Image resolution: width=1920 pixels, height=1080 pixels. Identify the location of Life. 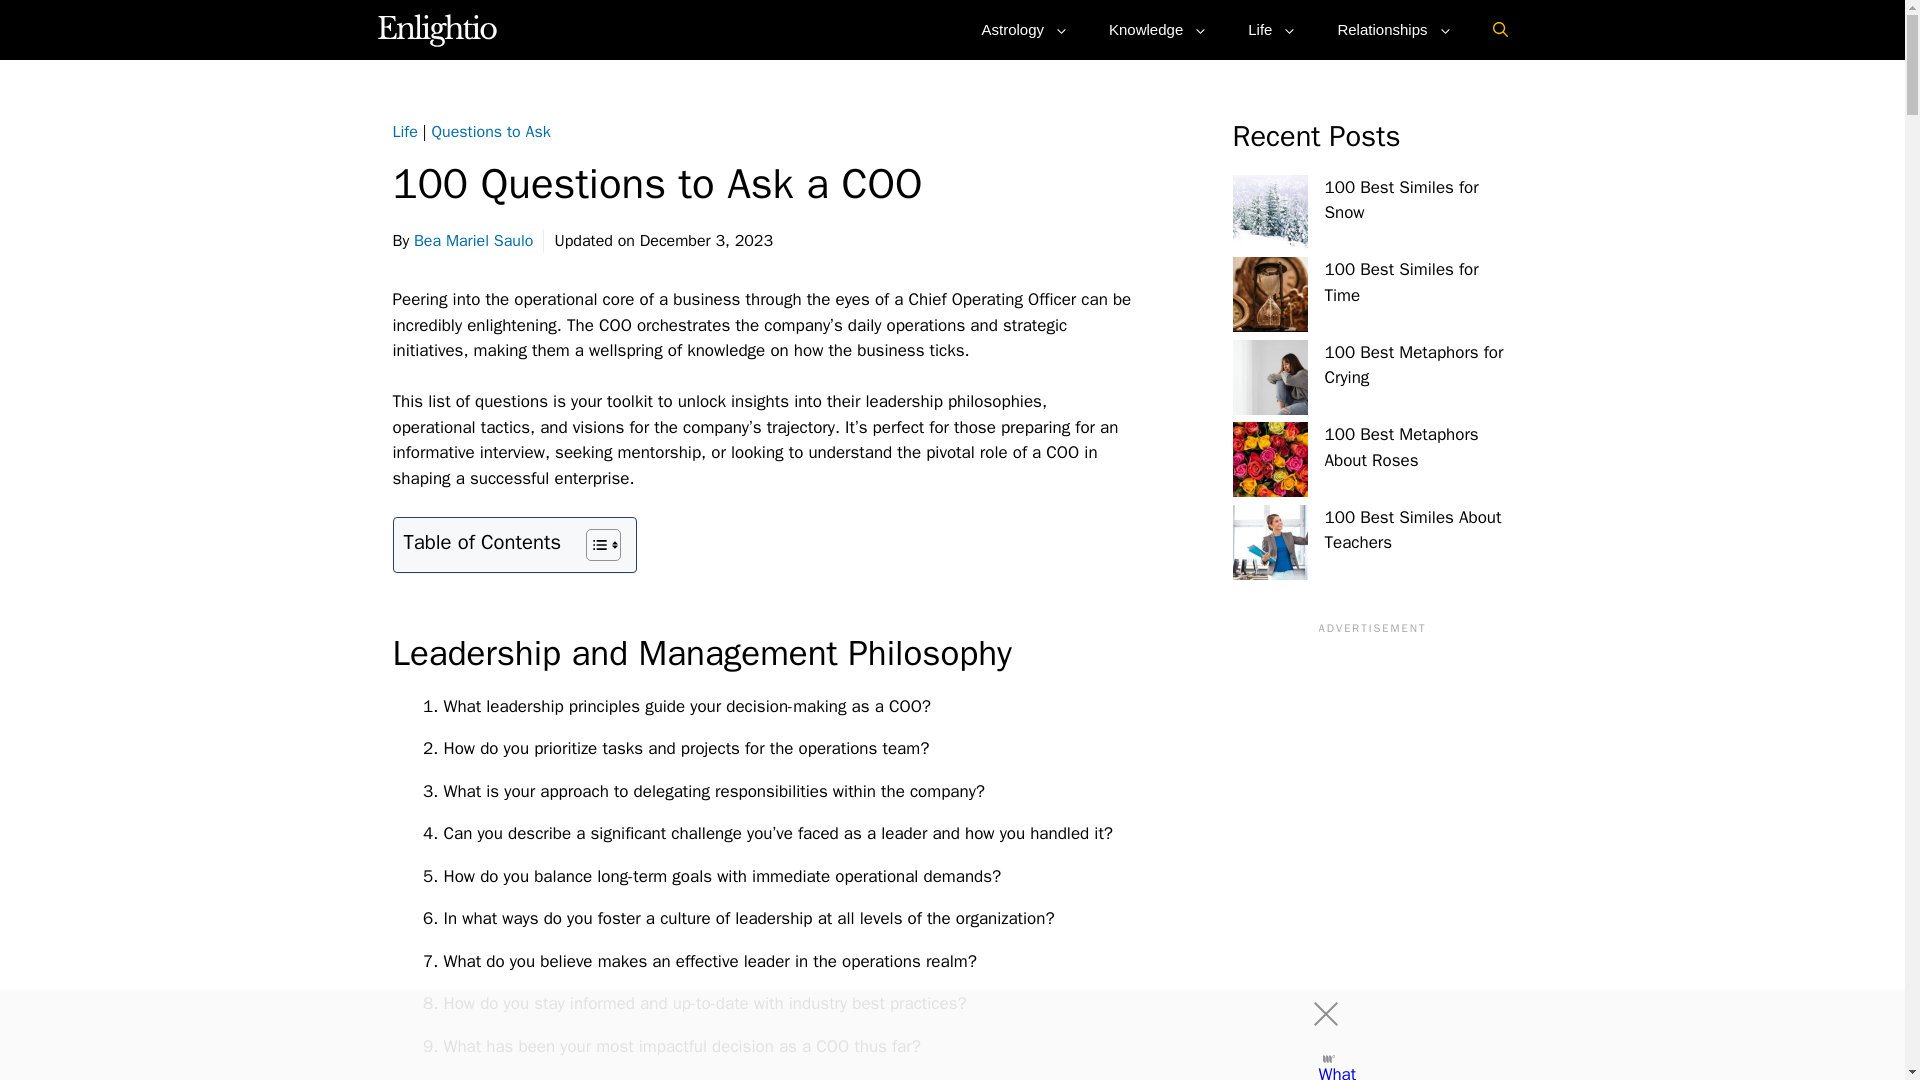
(404, 132).